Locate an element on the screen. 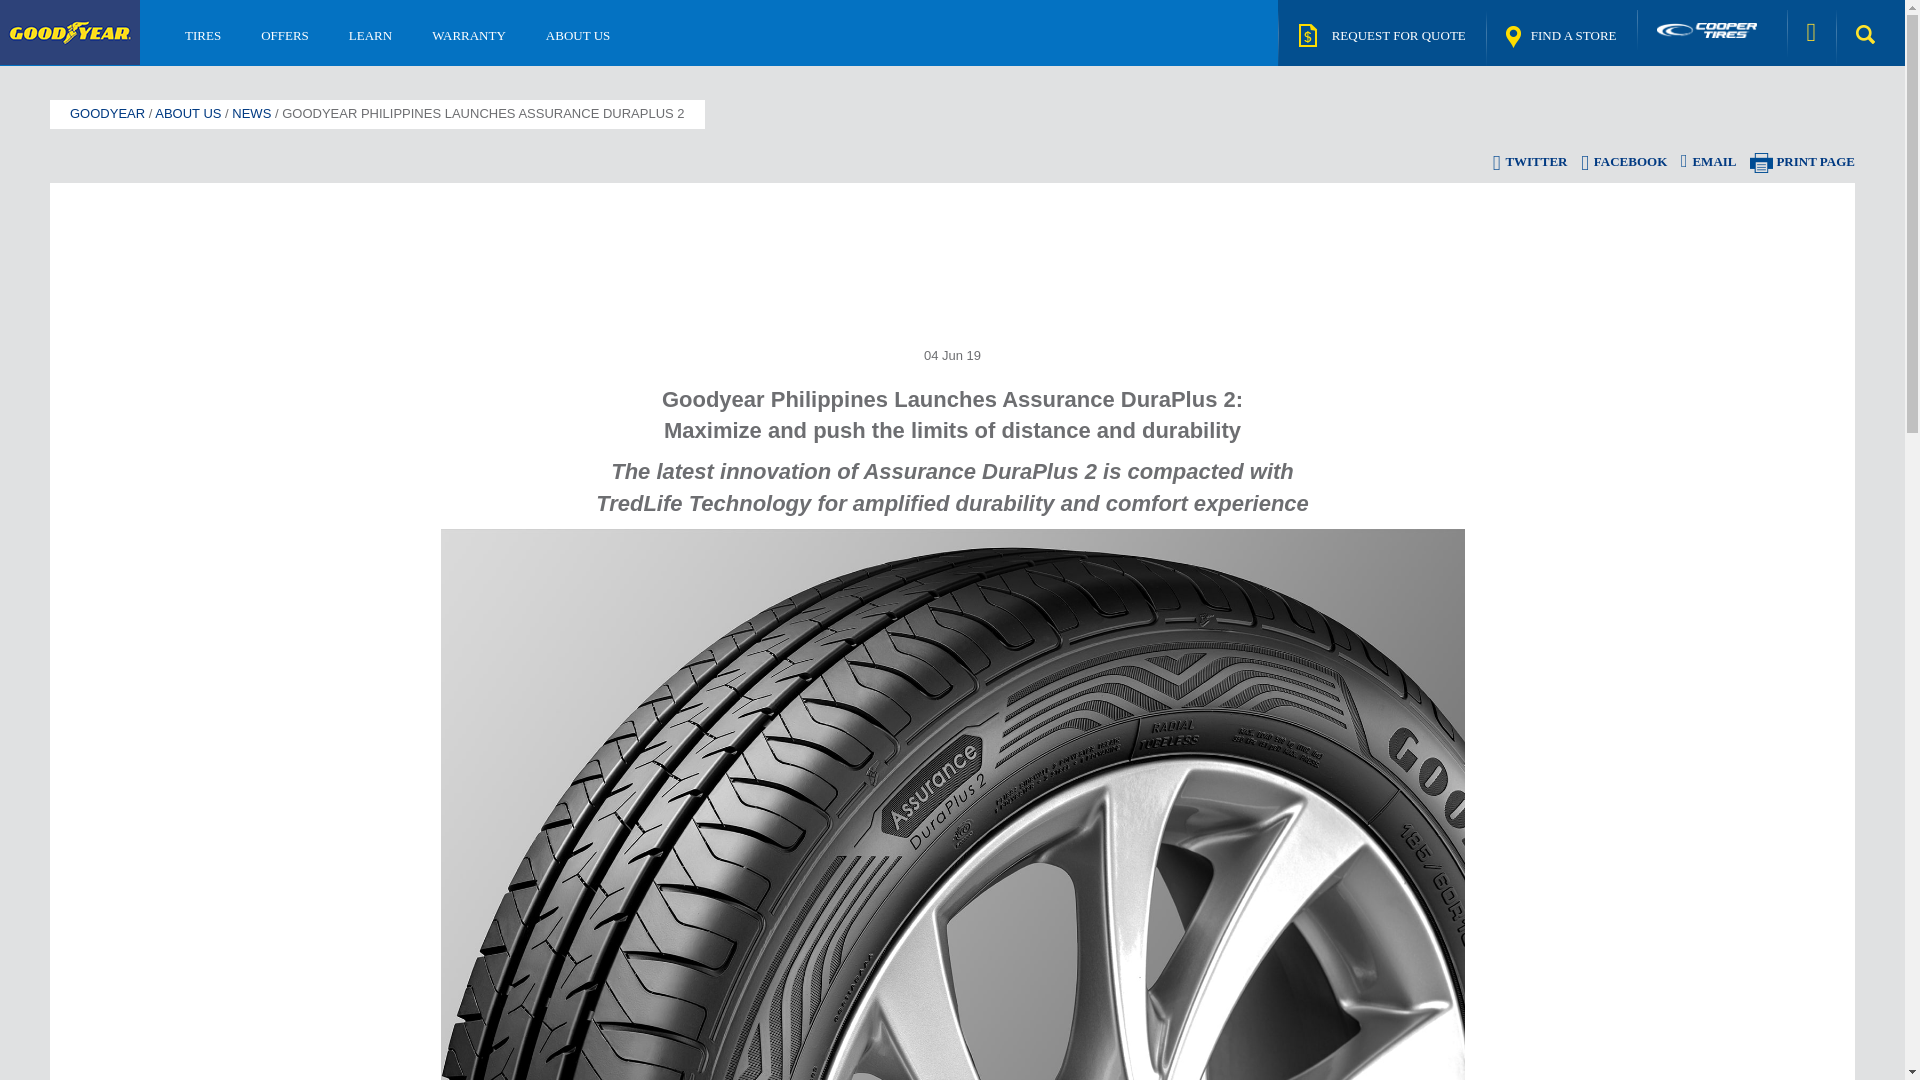 Image resolution: width=1920 pixels, height=1080 pixels. OFFERS is located at coordinates (284, 36).